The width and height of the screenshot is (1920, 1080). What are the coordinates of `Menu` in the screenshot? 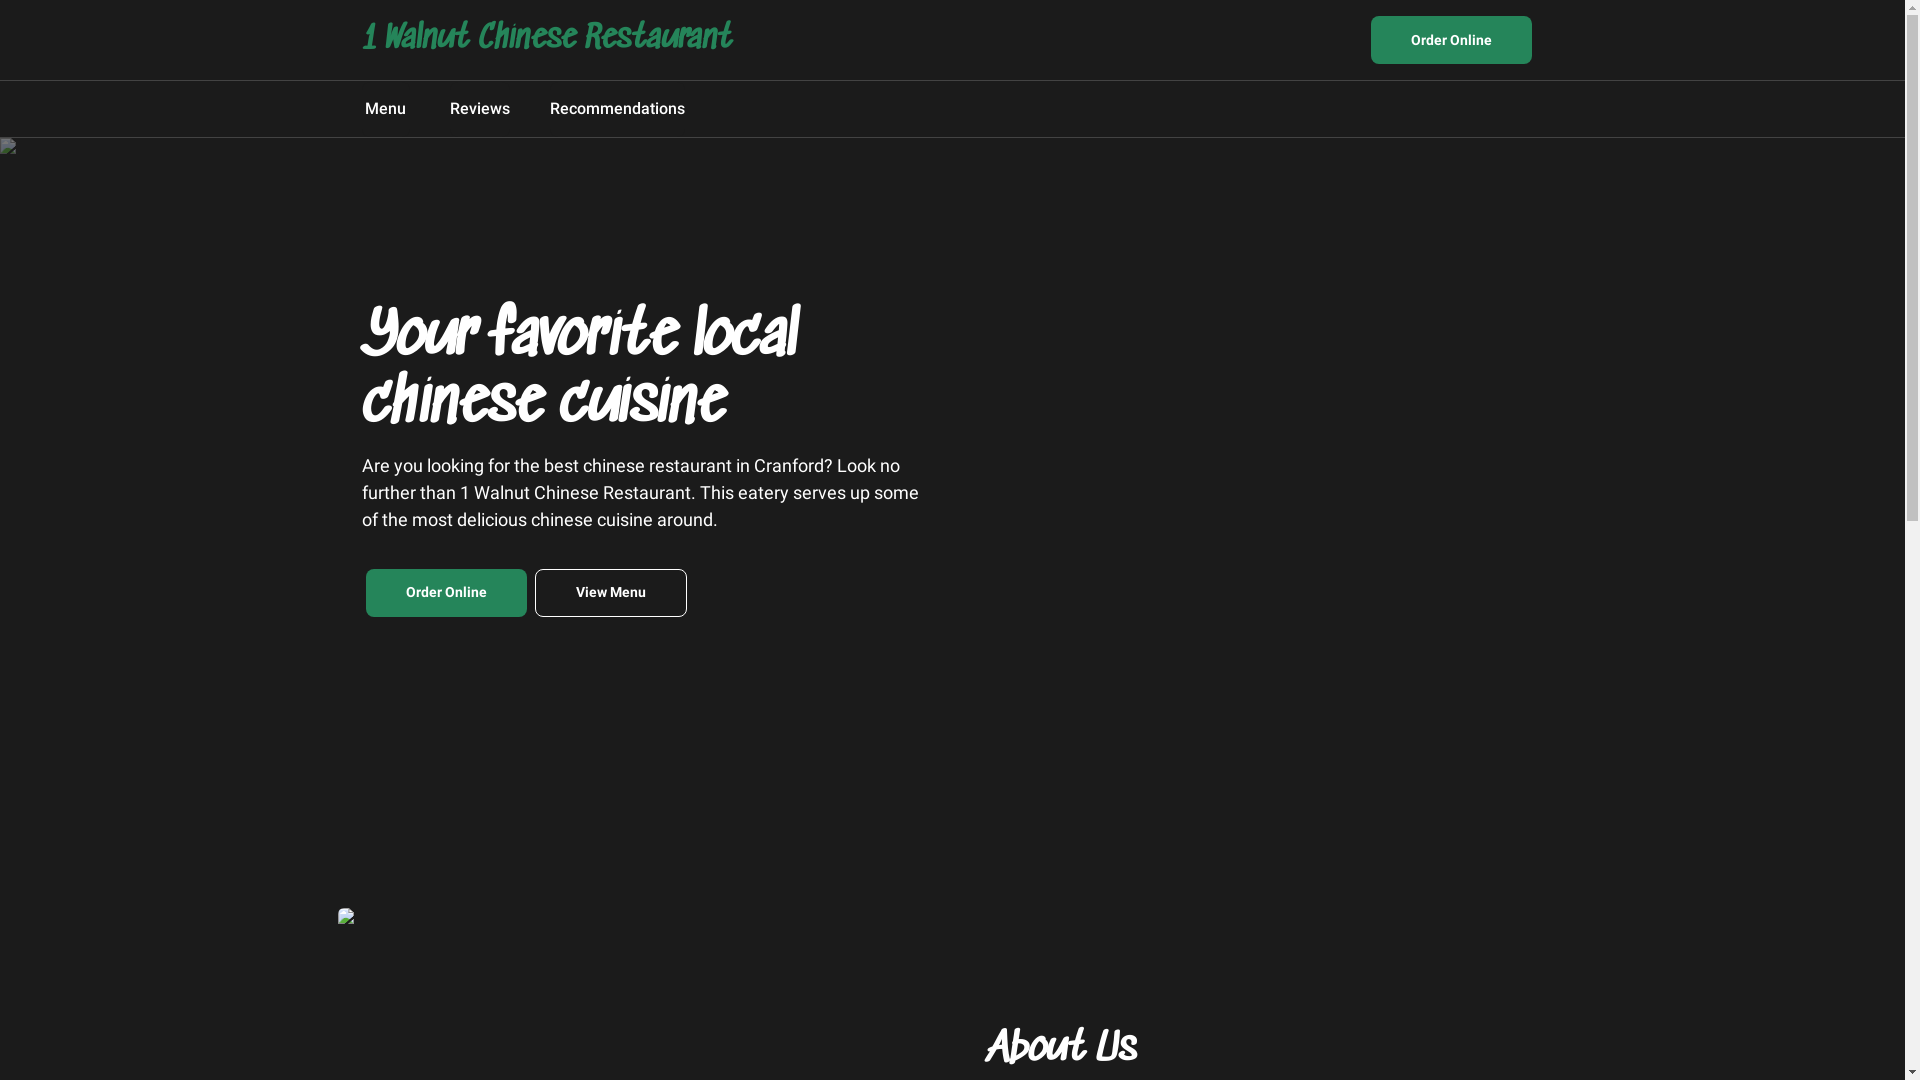 It's located at (386, 109).